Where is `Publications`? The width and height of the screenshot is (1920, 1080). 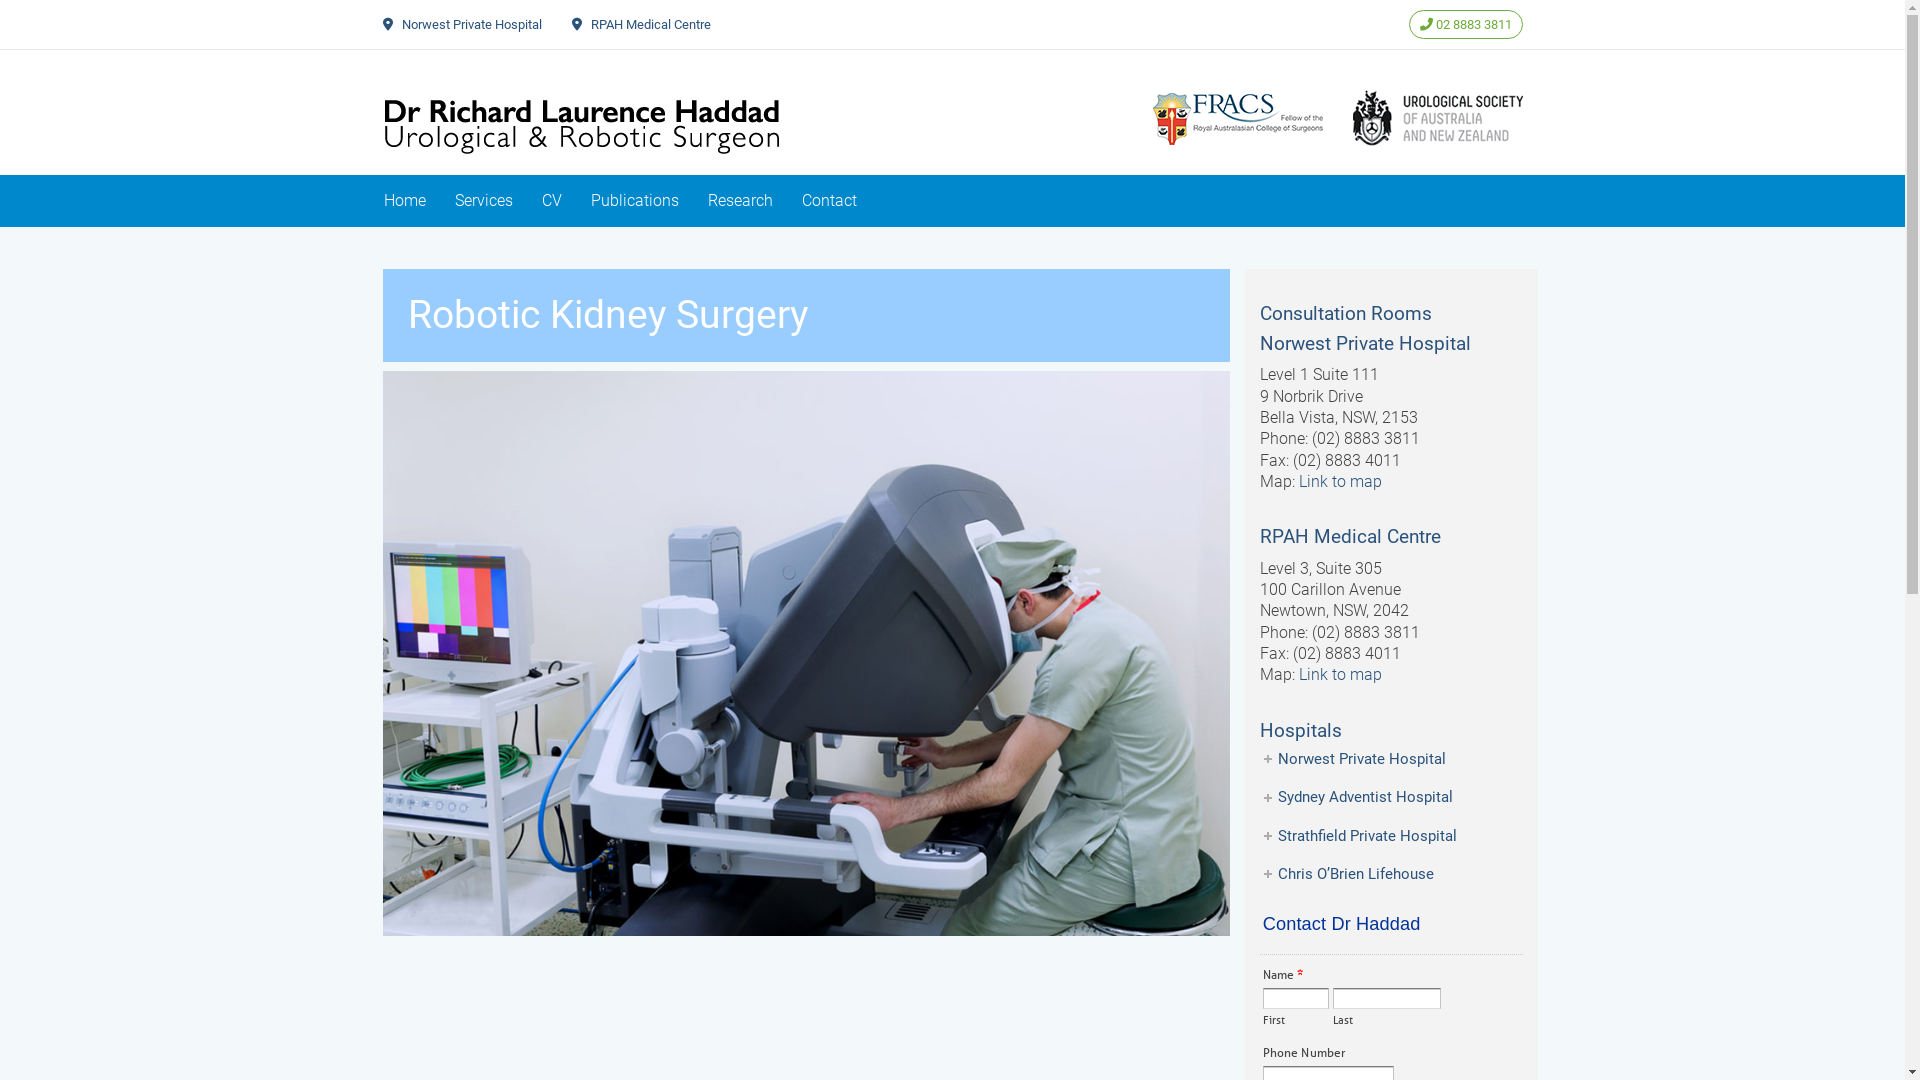
Publications is located at coordinates (634, 200).